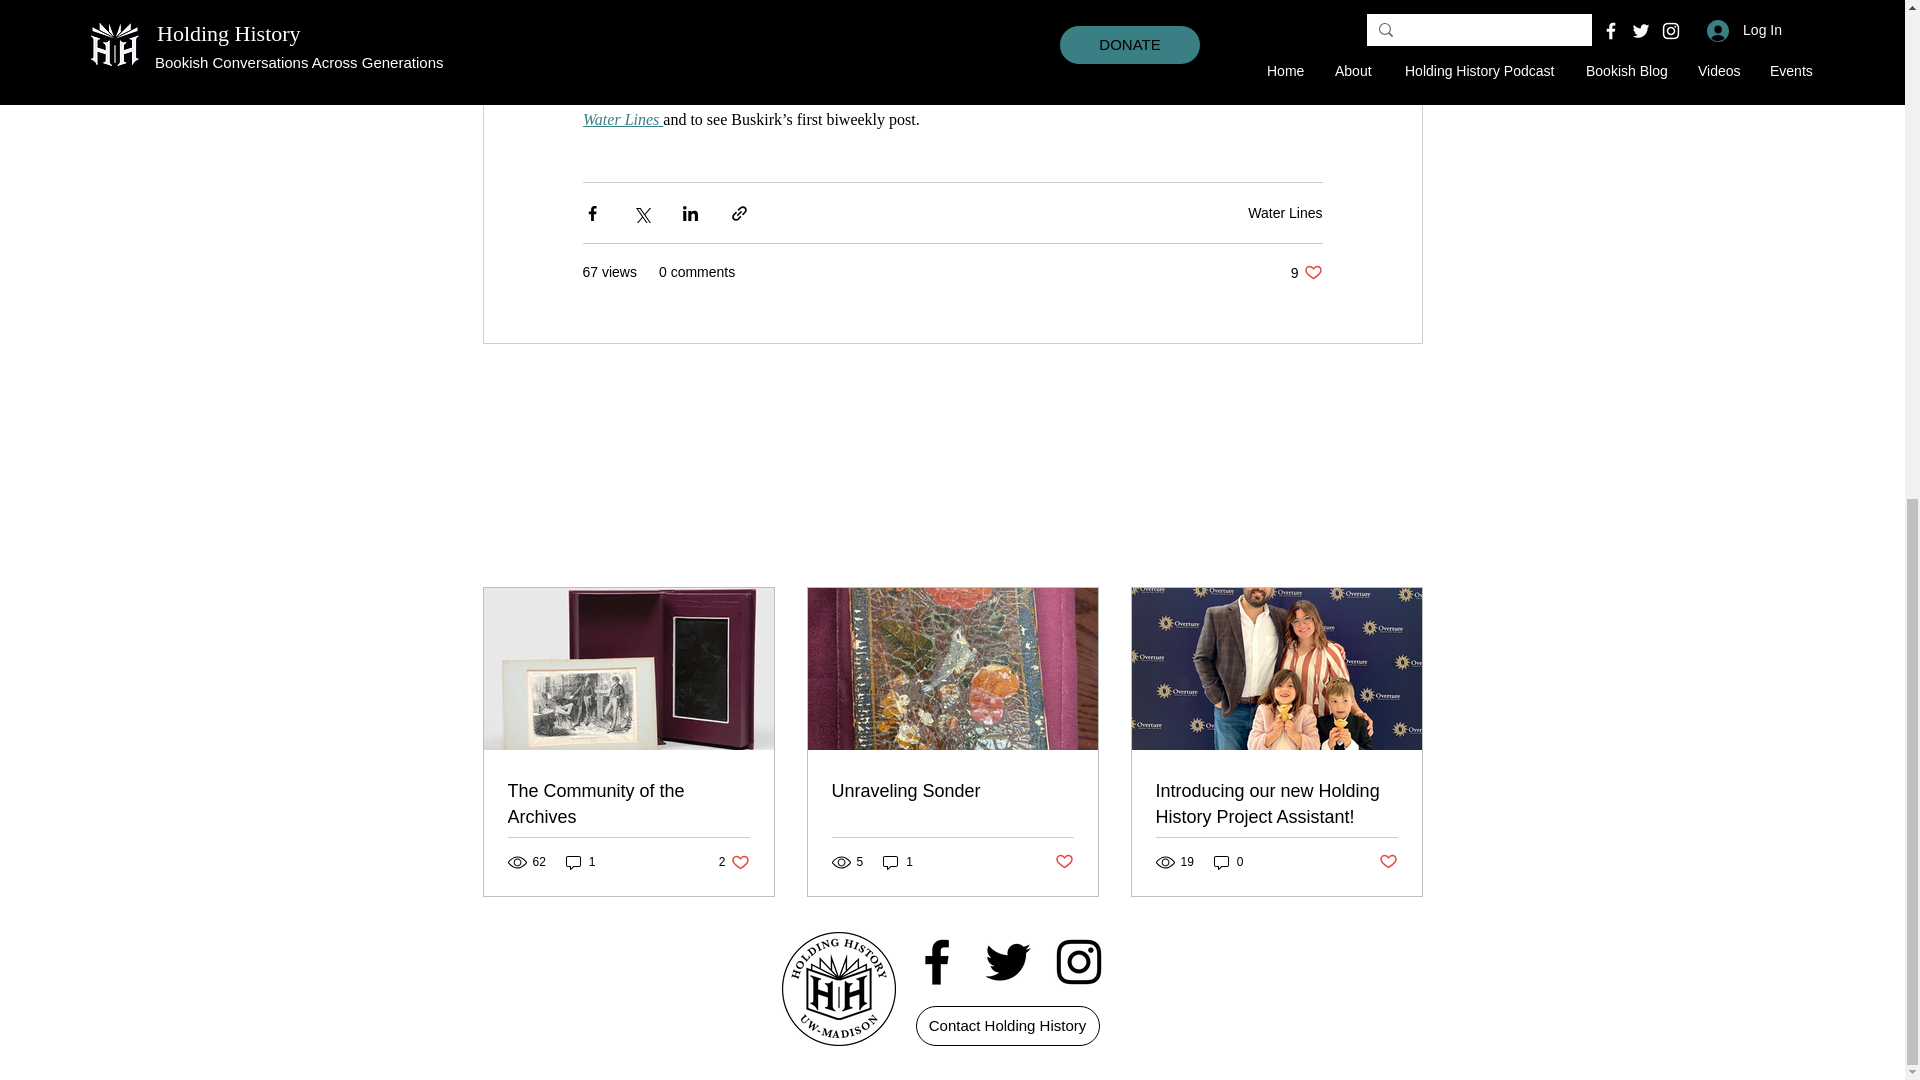 The height and width of the screenshot is (1080, 1920). What do you see at coordinates (1285, 213) in the screenshot?
I see `Water Lines` at bounding box center [1285, 213].